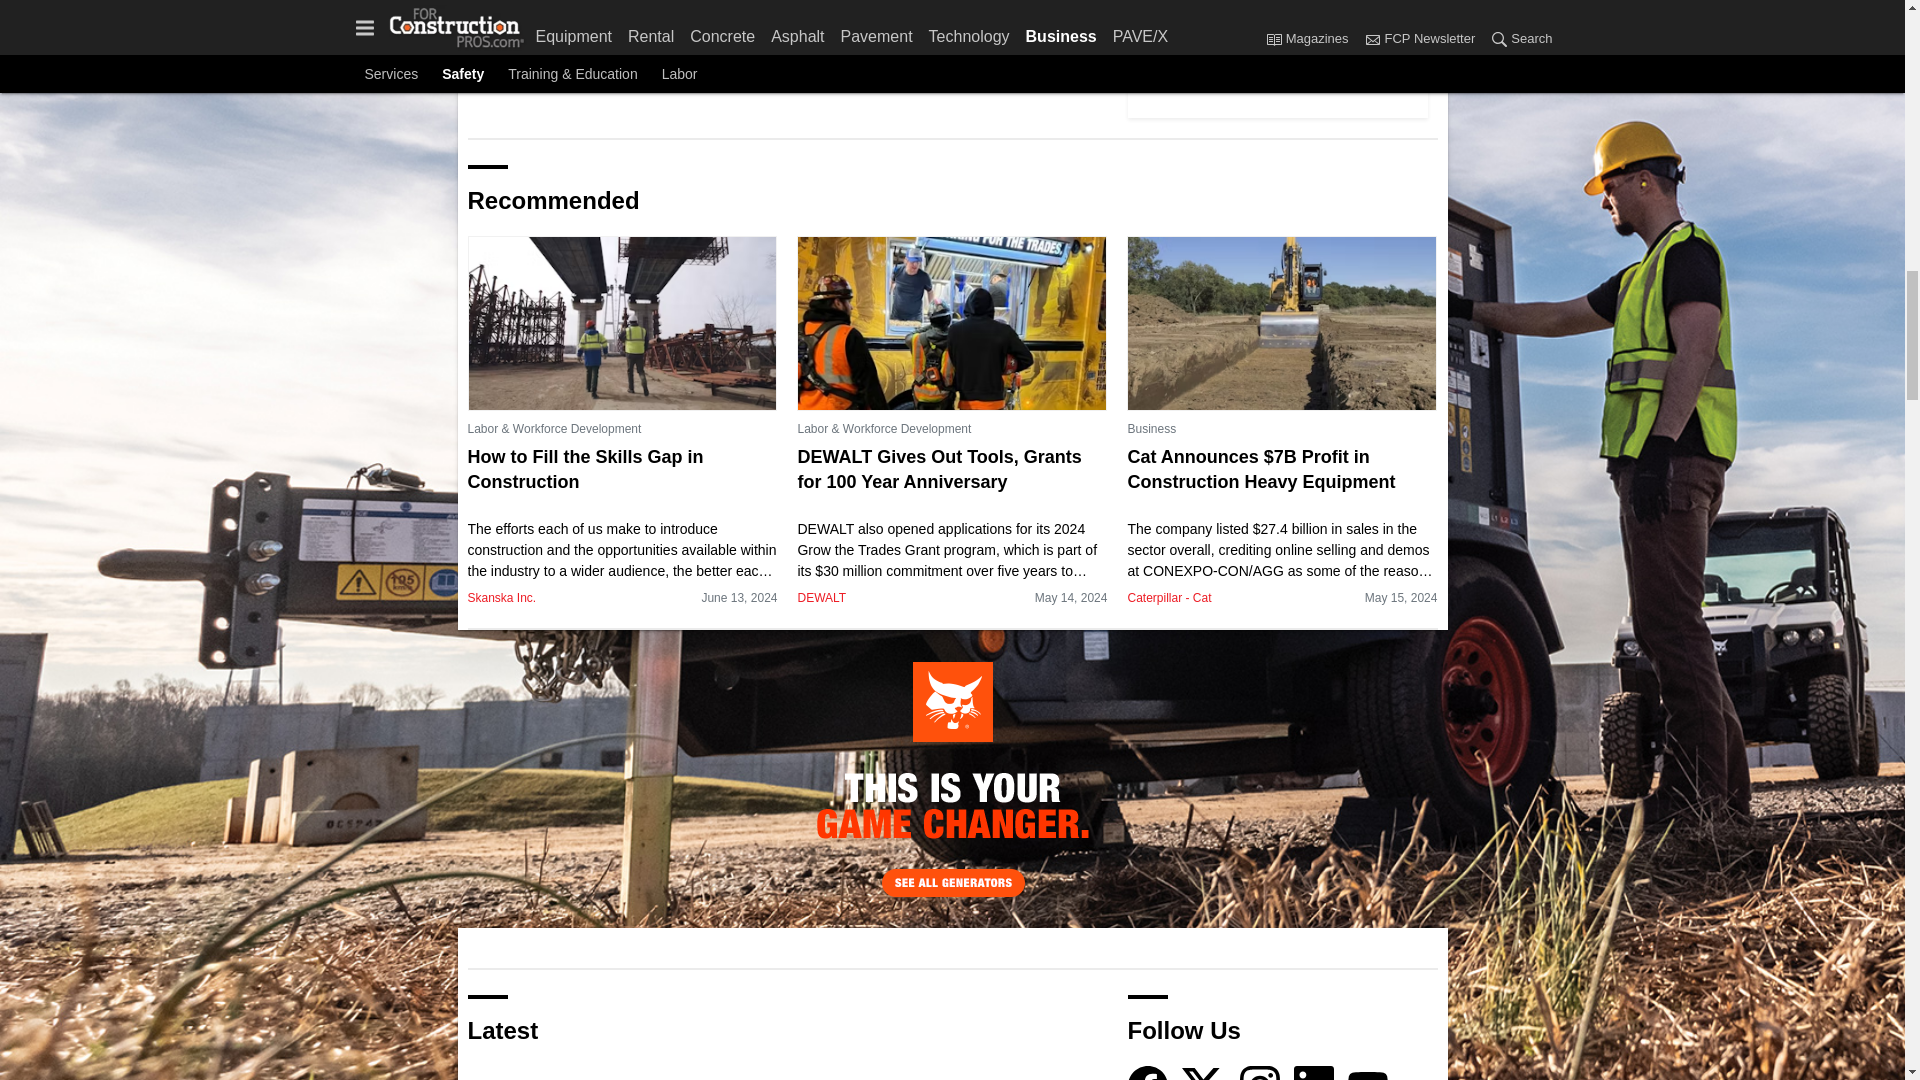 The image size is (1920, 1080). What do you see at coordinates (1260, 1072) in the screenshot?
I see `Instagram icon` at bounding box center [1260, 1072].